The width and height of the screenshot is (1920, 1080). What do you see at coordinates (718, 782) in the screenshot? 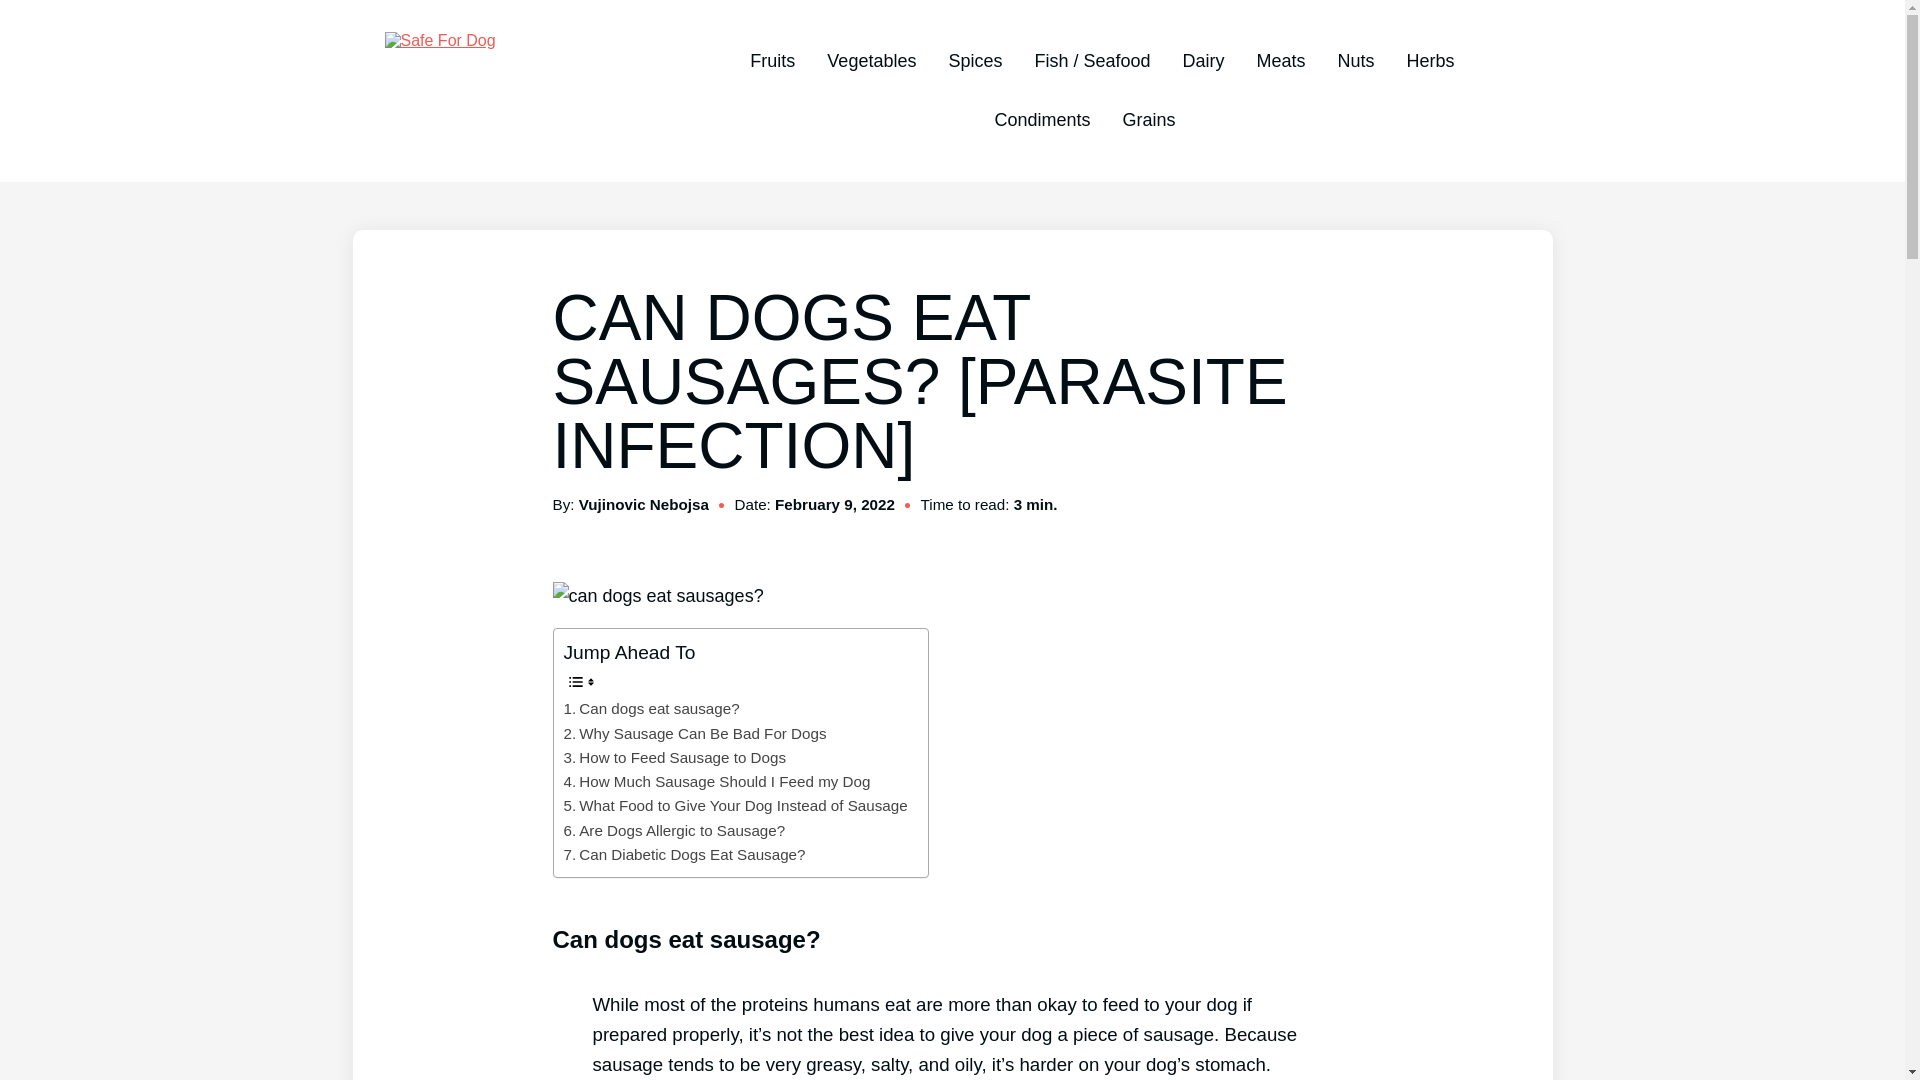
I see `How Much Sausage Should I Feed my Dog` at bounding box center [718, 782].